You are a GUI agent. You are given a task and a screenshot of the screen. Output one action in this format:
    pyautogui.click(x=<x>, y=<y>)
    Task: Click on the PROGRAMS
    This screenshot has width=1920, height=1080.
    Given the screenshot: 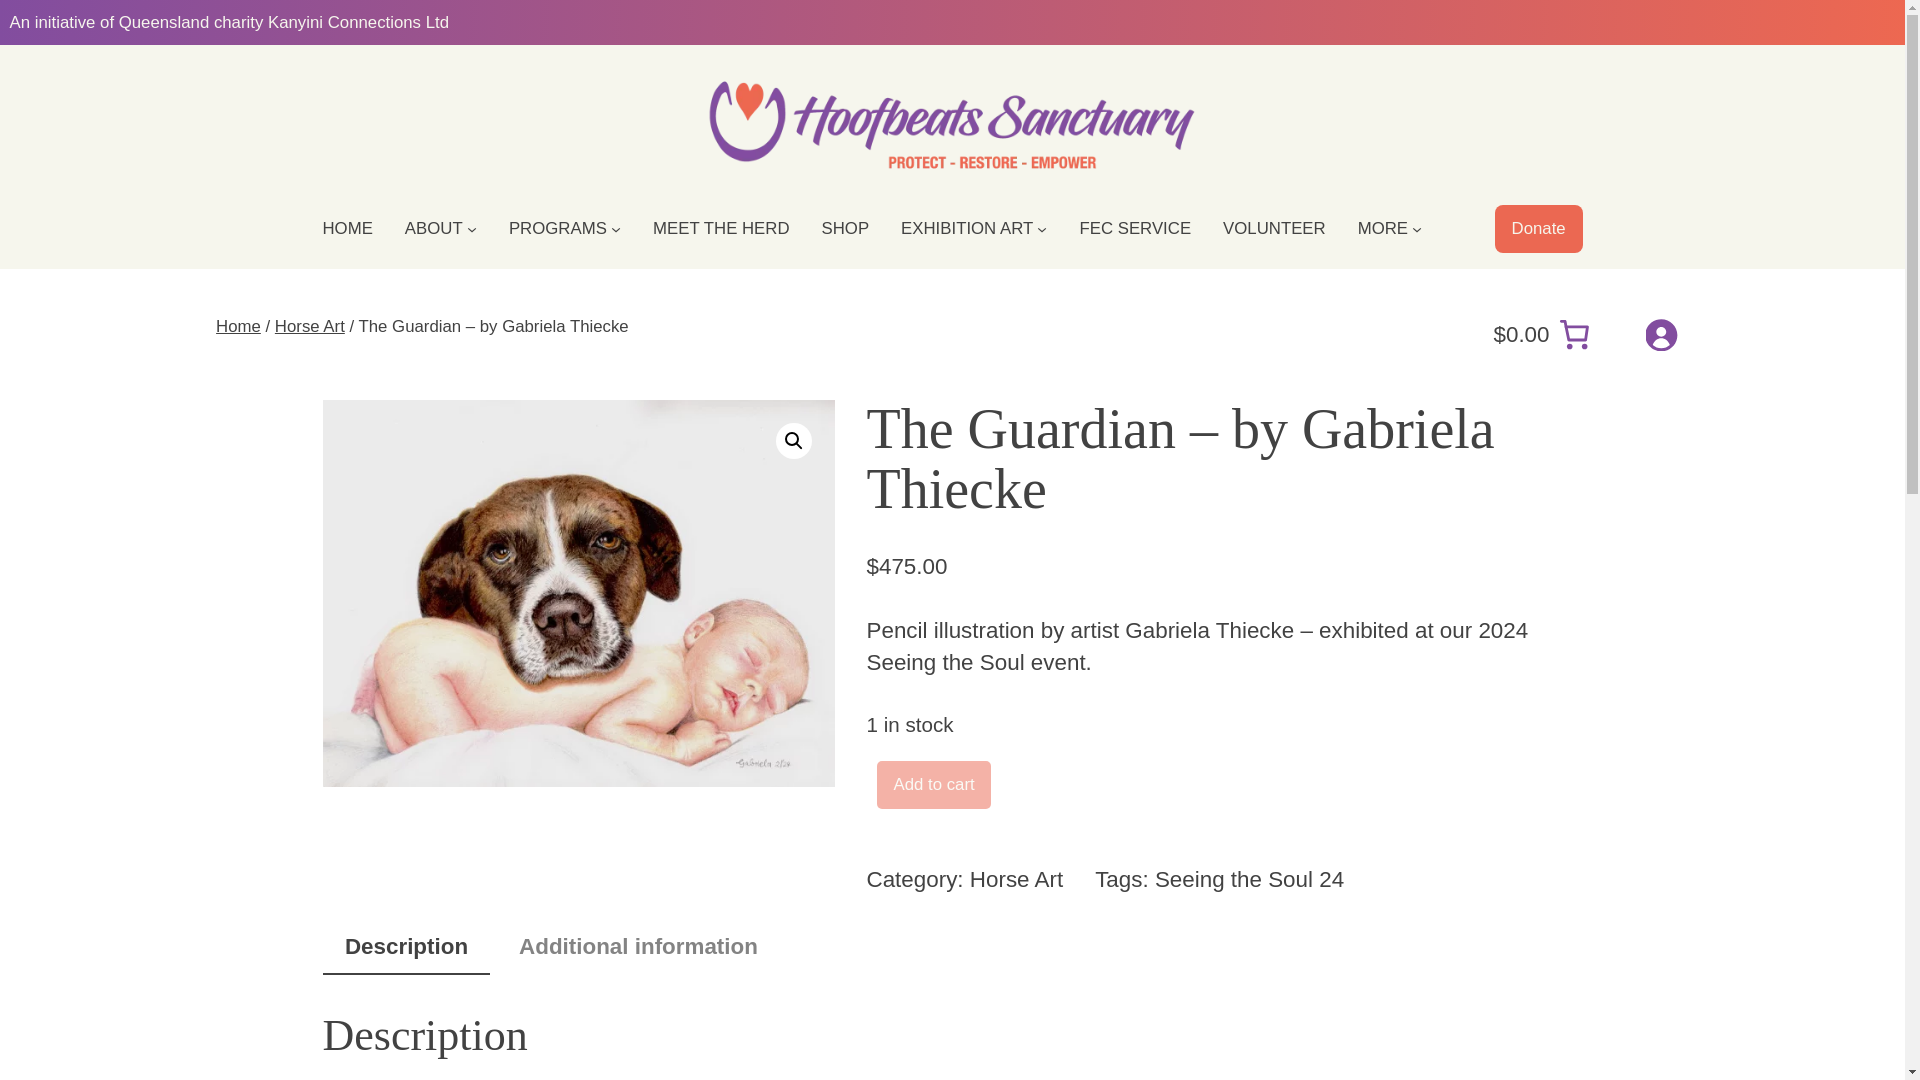 What is the action you would take?
    pyautogui.click(x=557, y=228)
    